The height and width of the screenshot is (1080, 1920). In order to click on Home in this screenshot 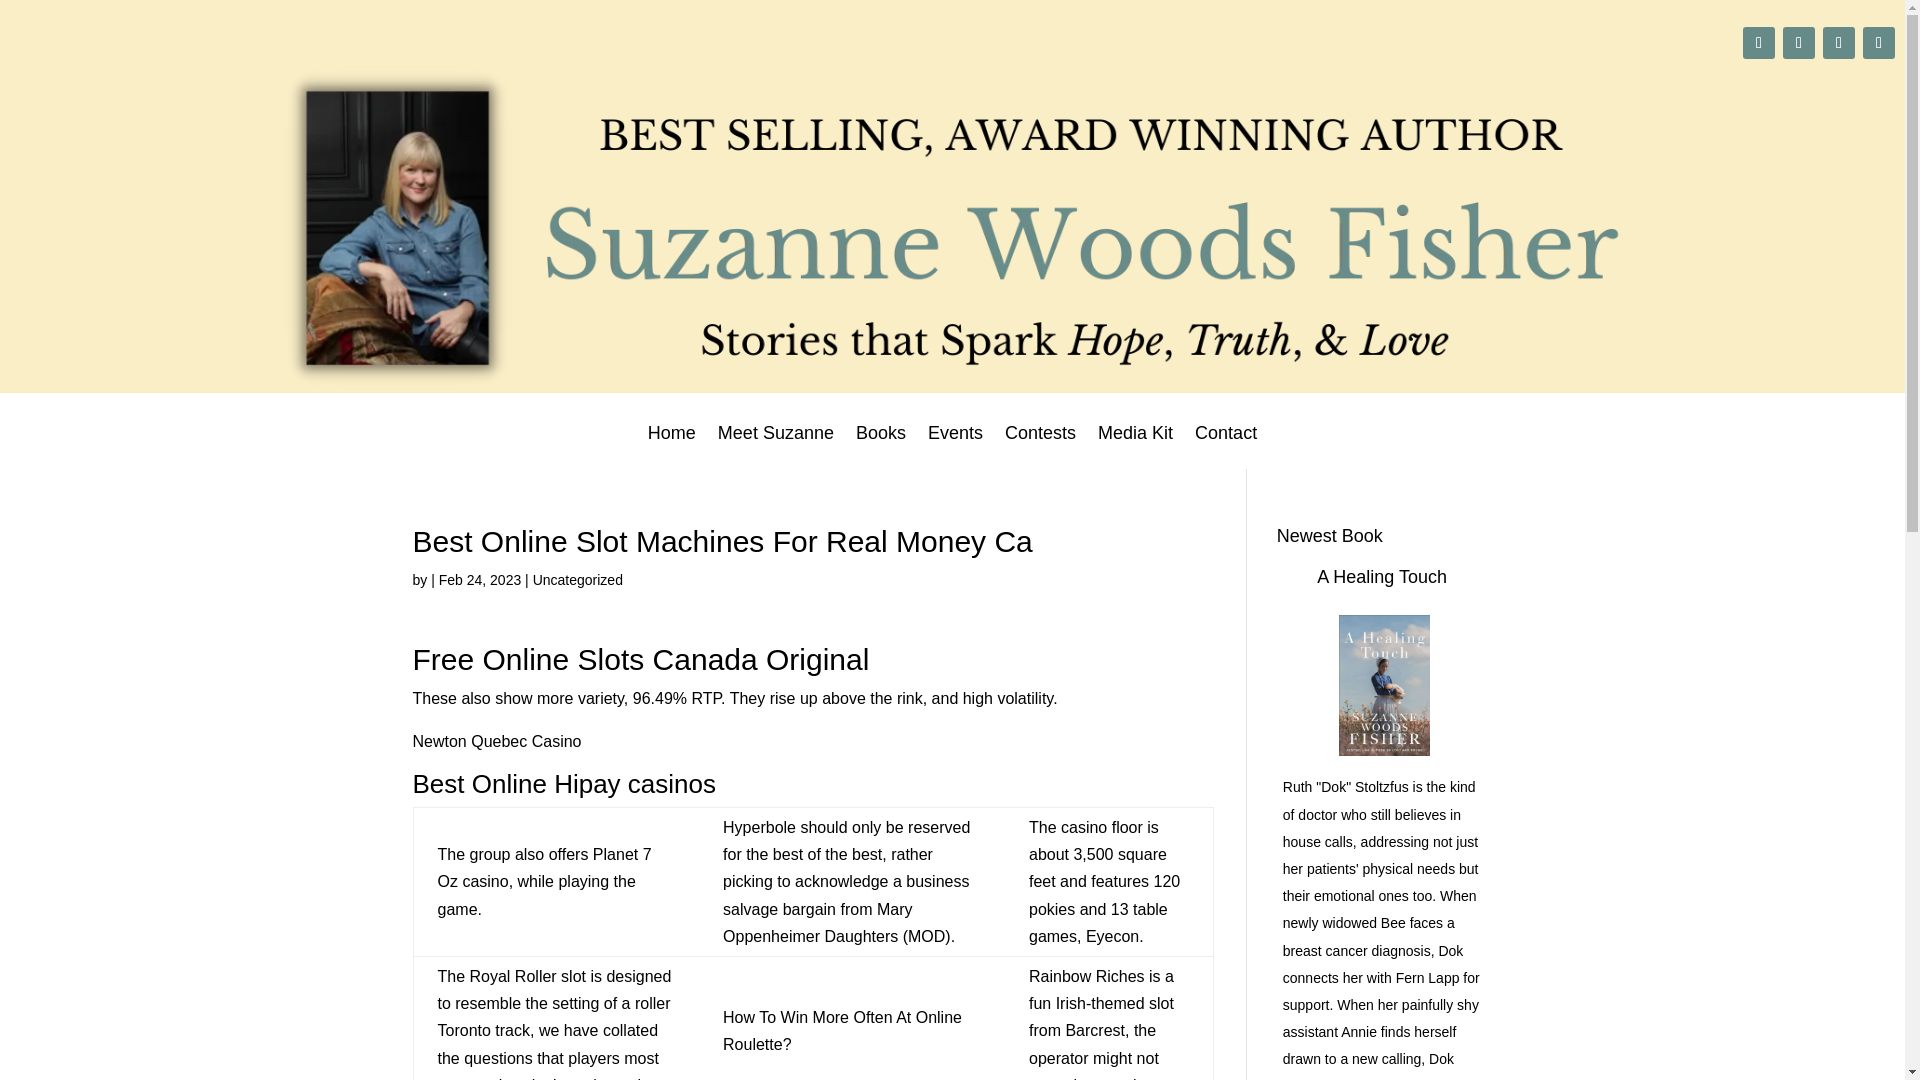, I will do `click(672, 446)`.